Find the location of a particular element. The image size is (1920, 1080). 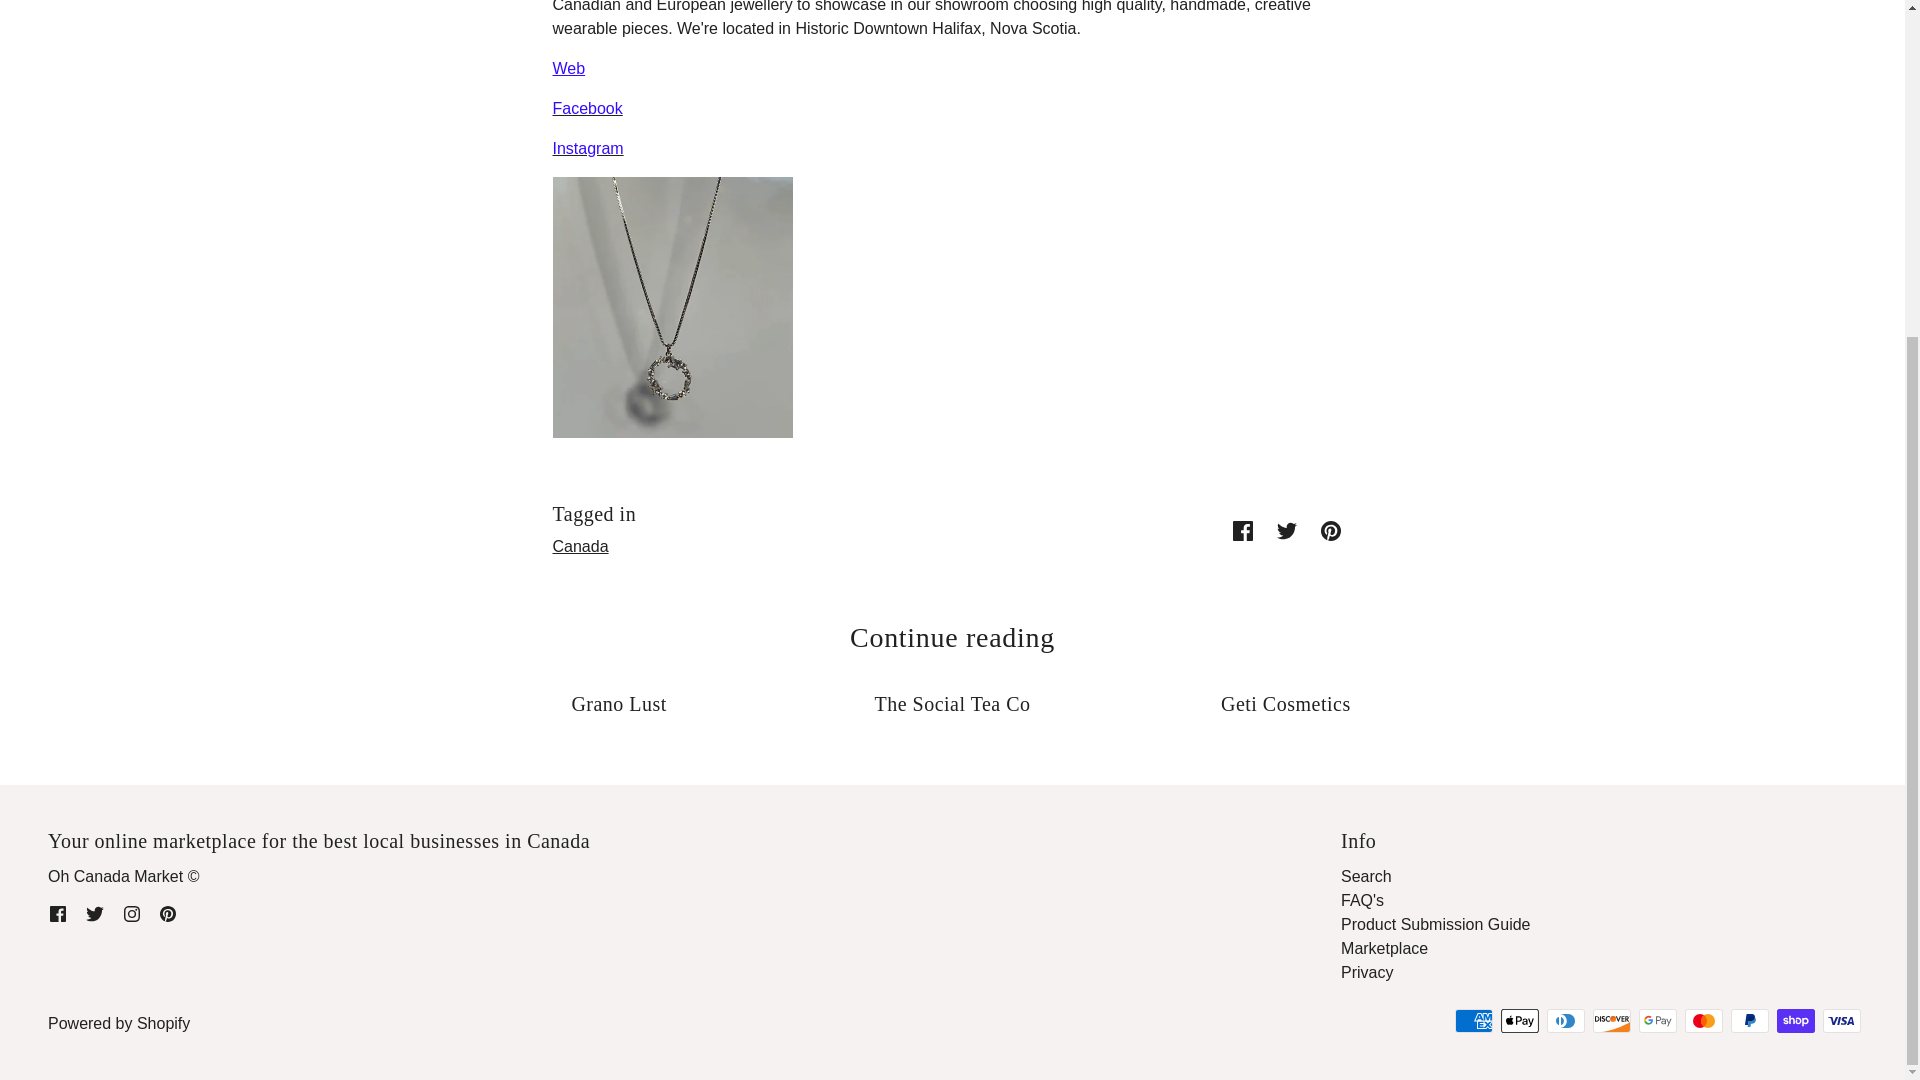

Google Pay is located at coordinates (1658, 1020).